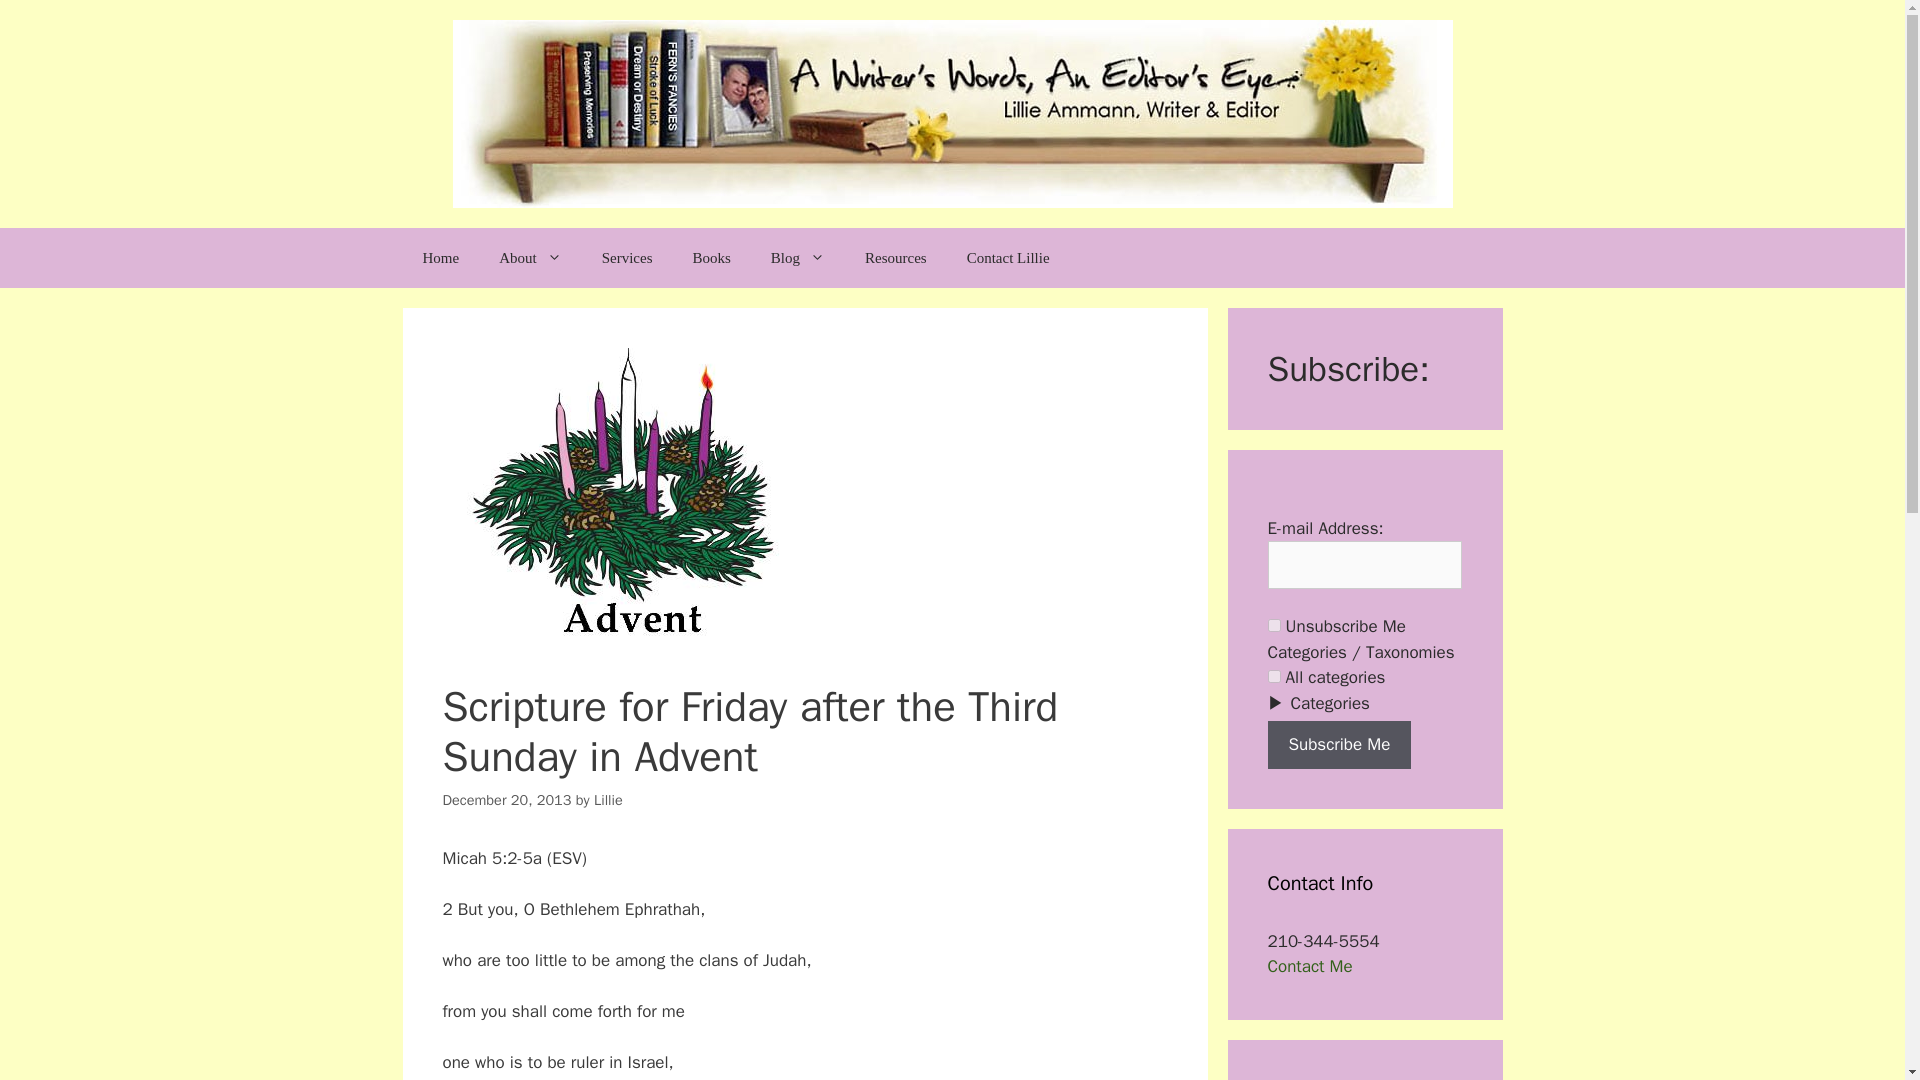 This screenshot has width=1920, height=1080. What do you see at coordinates (530, 258) in the screenshot?
I see `About` at bounding box center [530, 258].